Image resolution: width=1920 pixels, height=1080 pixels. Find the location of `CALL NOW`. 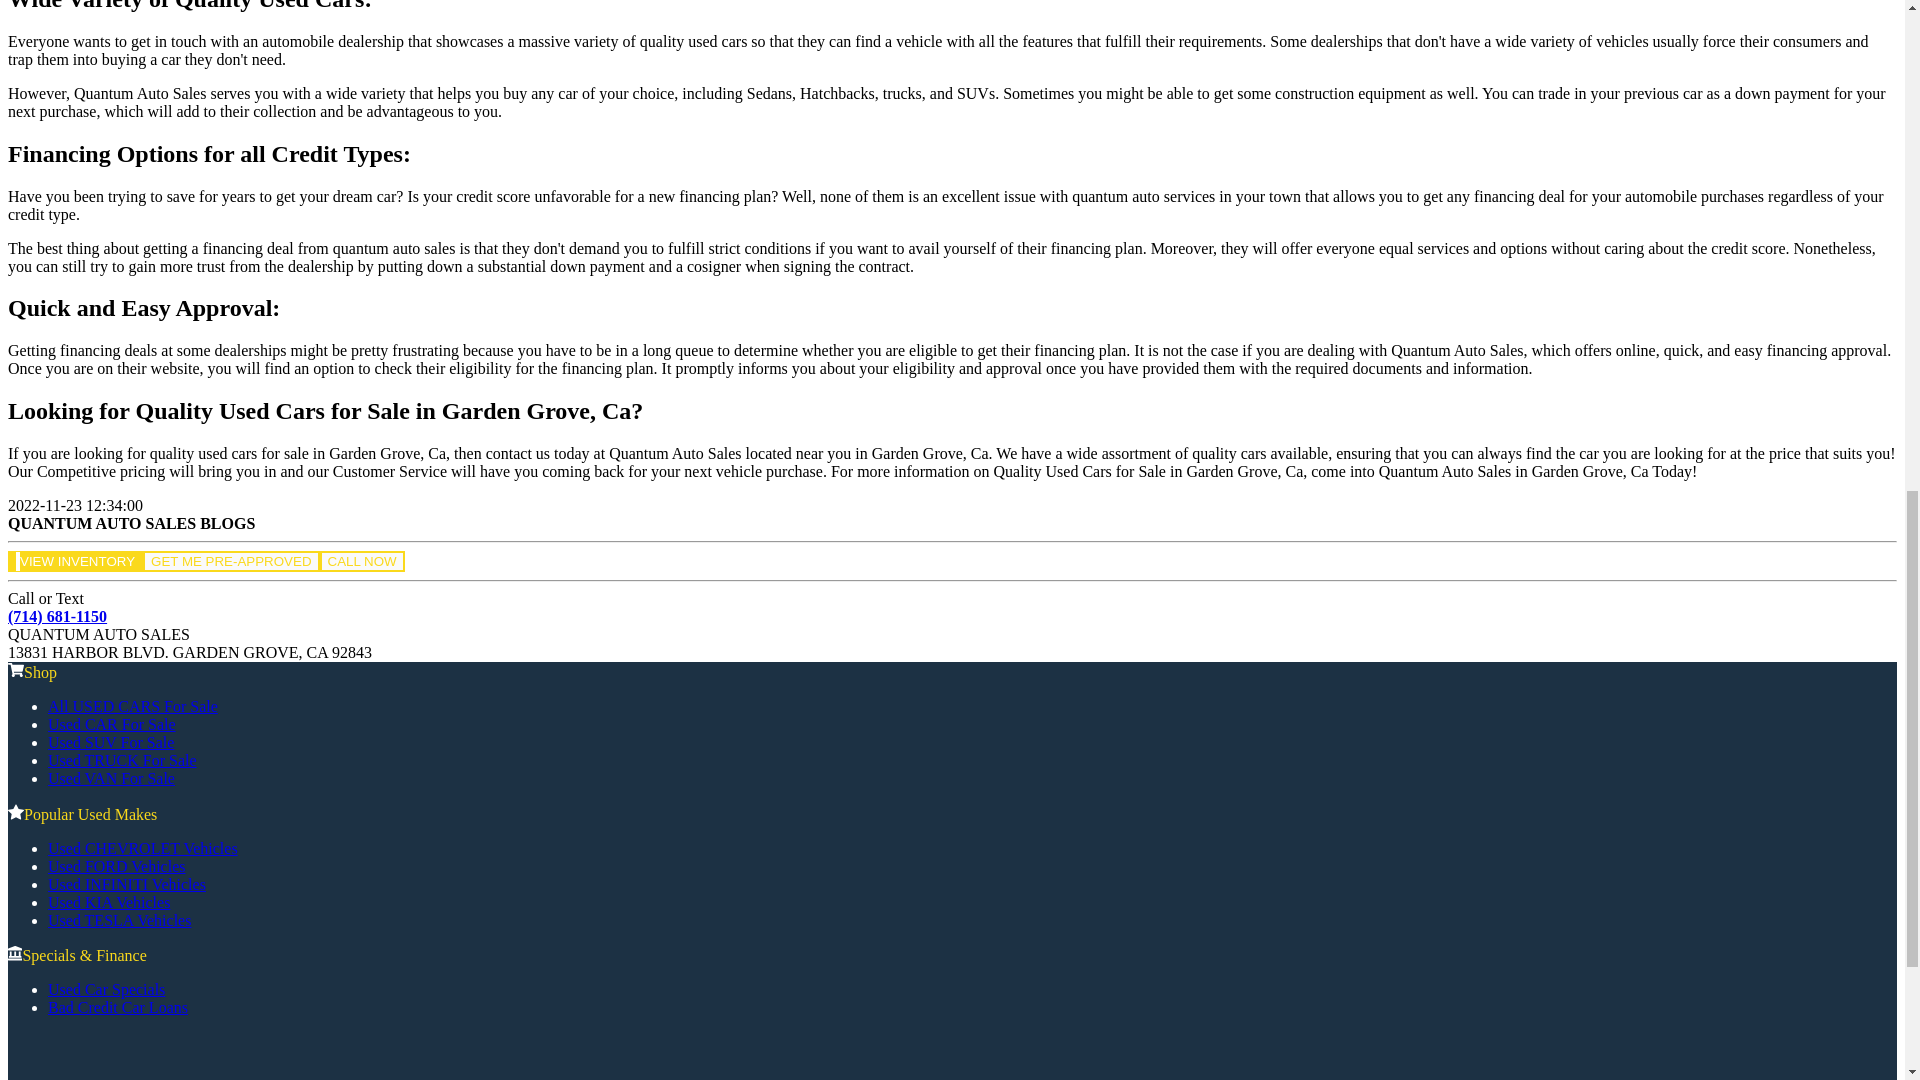

CALL NOW is located at coordinates (362, 561).